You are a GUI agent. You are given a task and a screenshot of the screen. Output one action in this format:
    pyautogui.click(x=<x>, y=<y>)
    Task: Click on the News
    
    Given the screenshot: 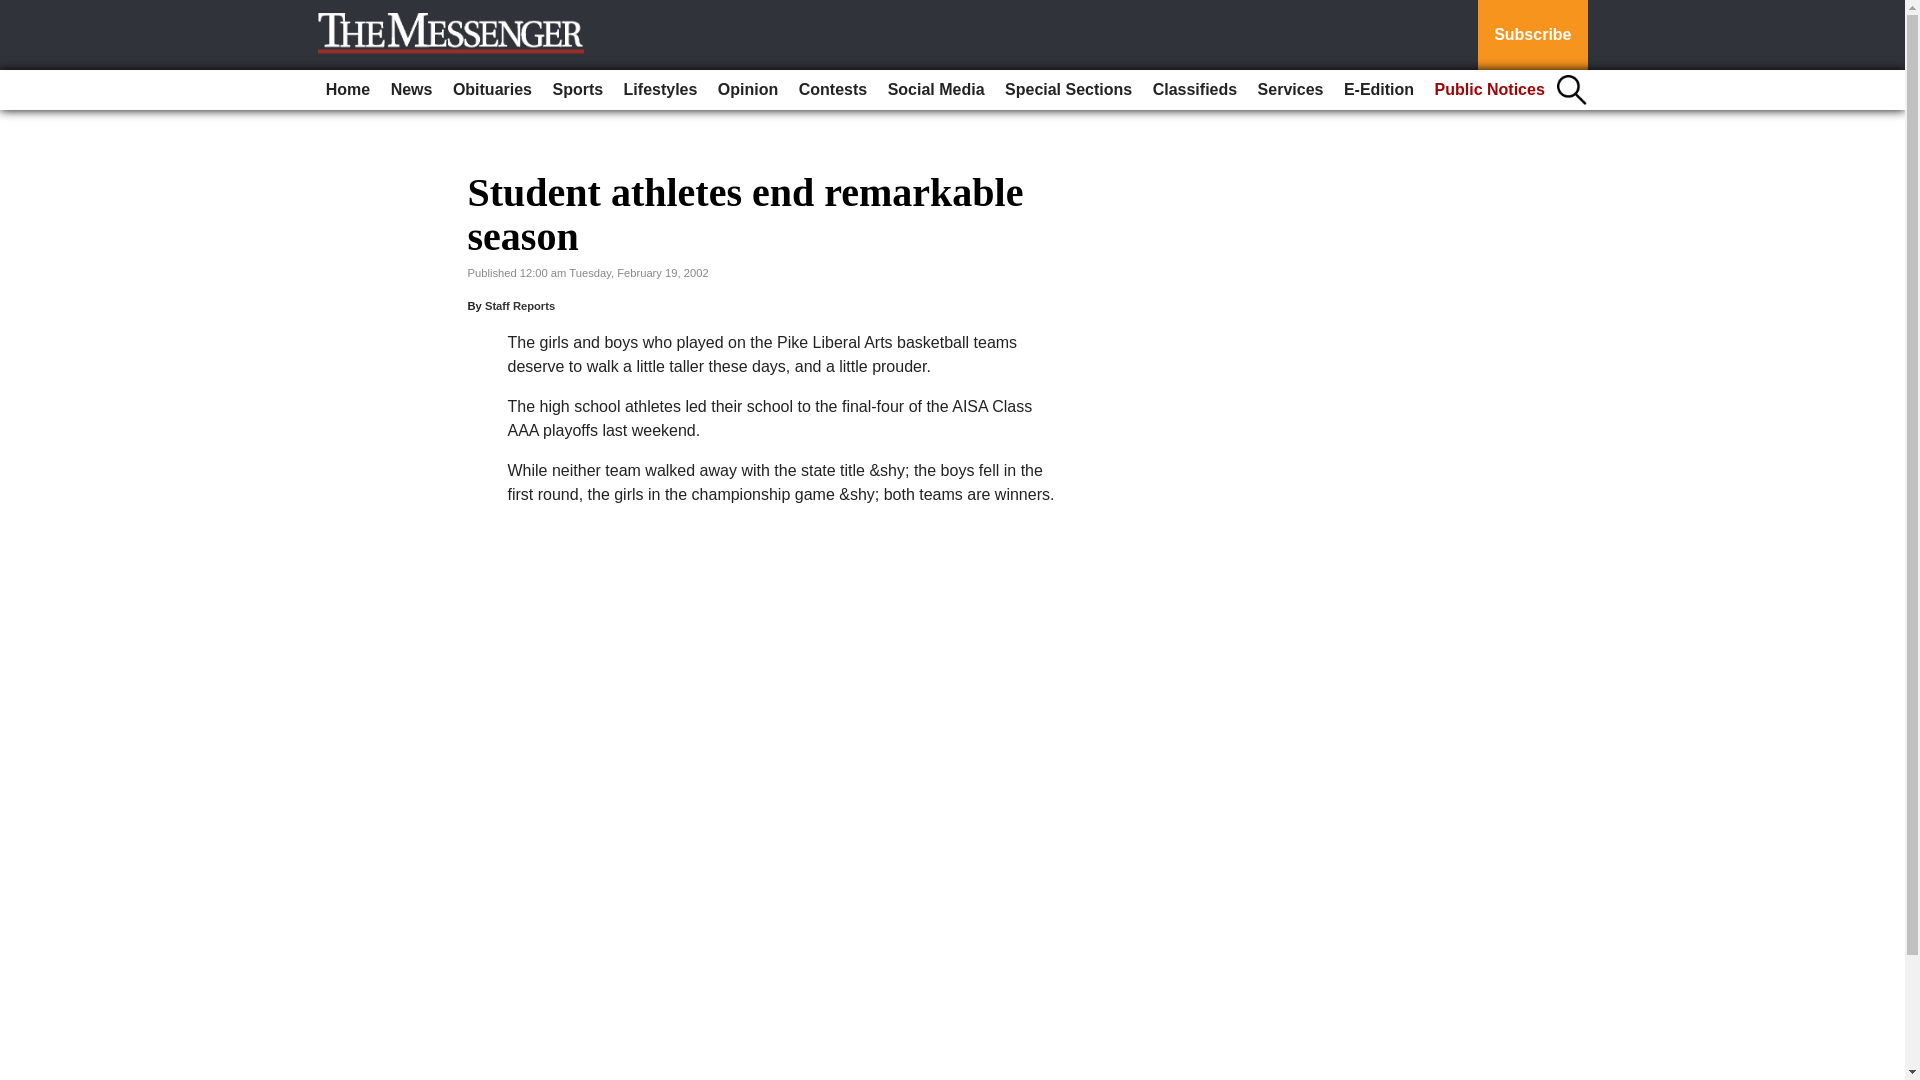 What is the action you would take?
    pyautogui.click(x=412, y=90)
    